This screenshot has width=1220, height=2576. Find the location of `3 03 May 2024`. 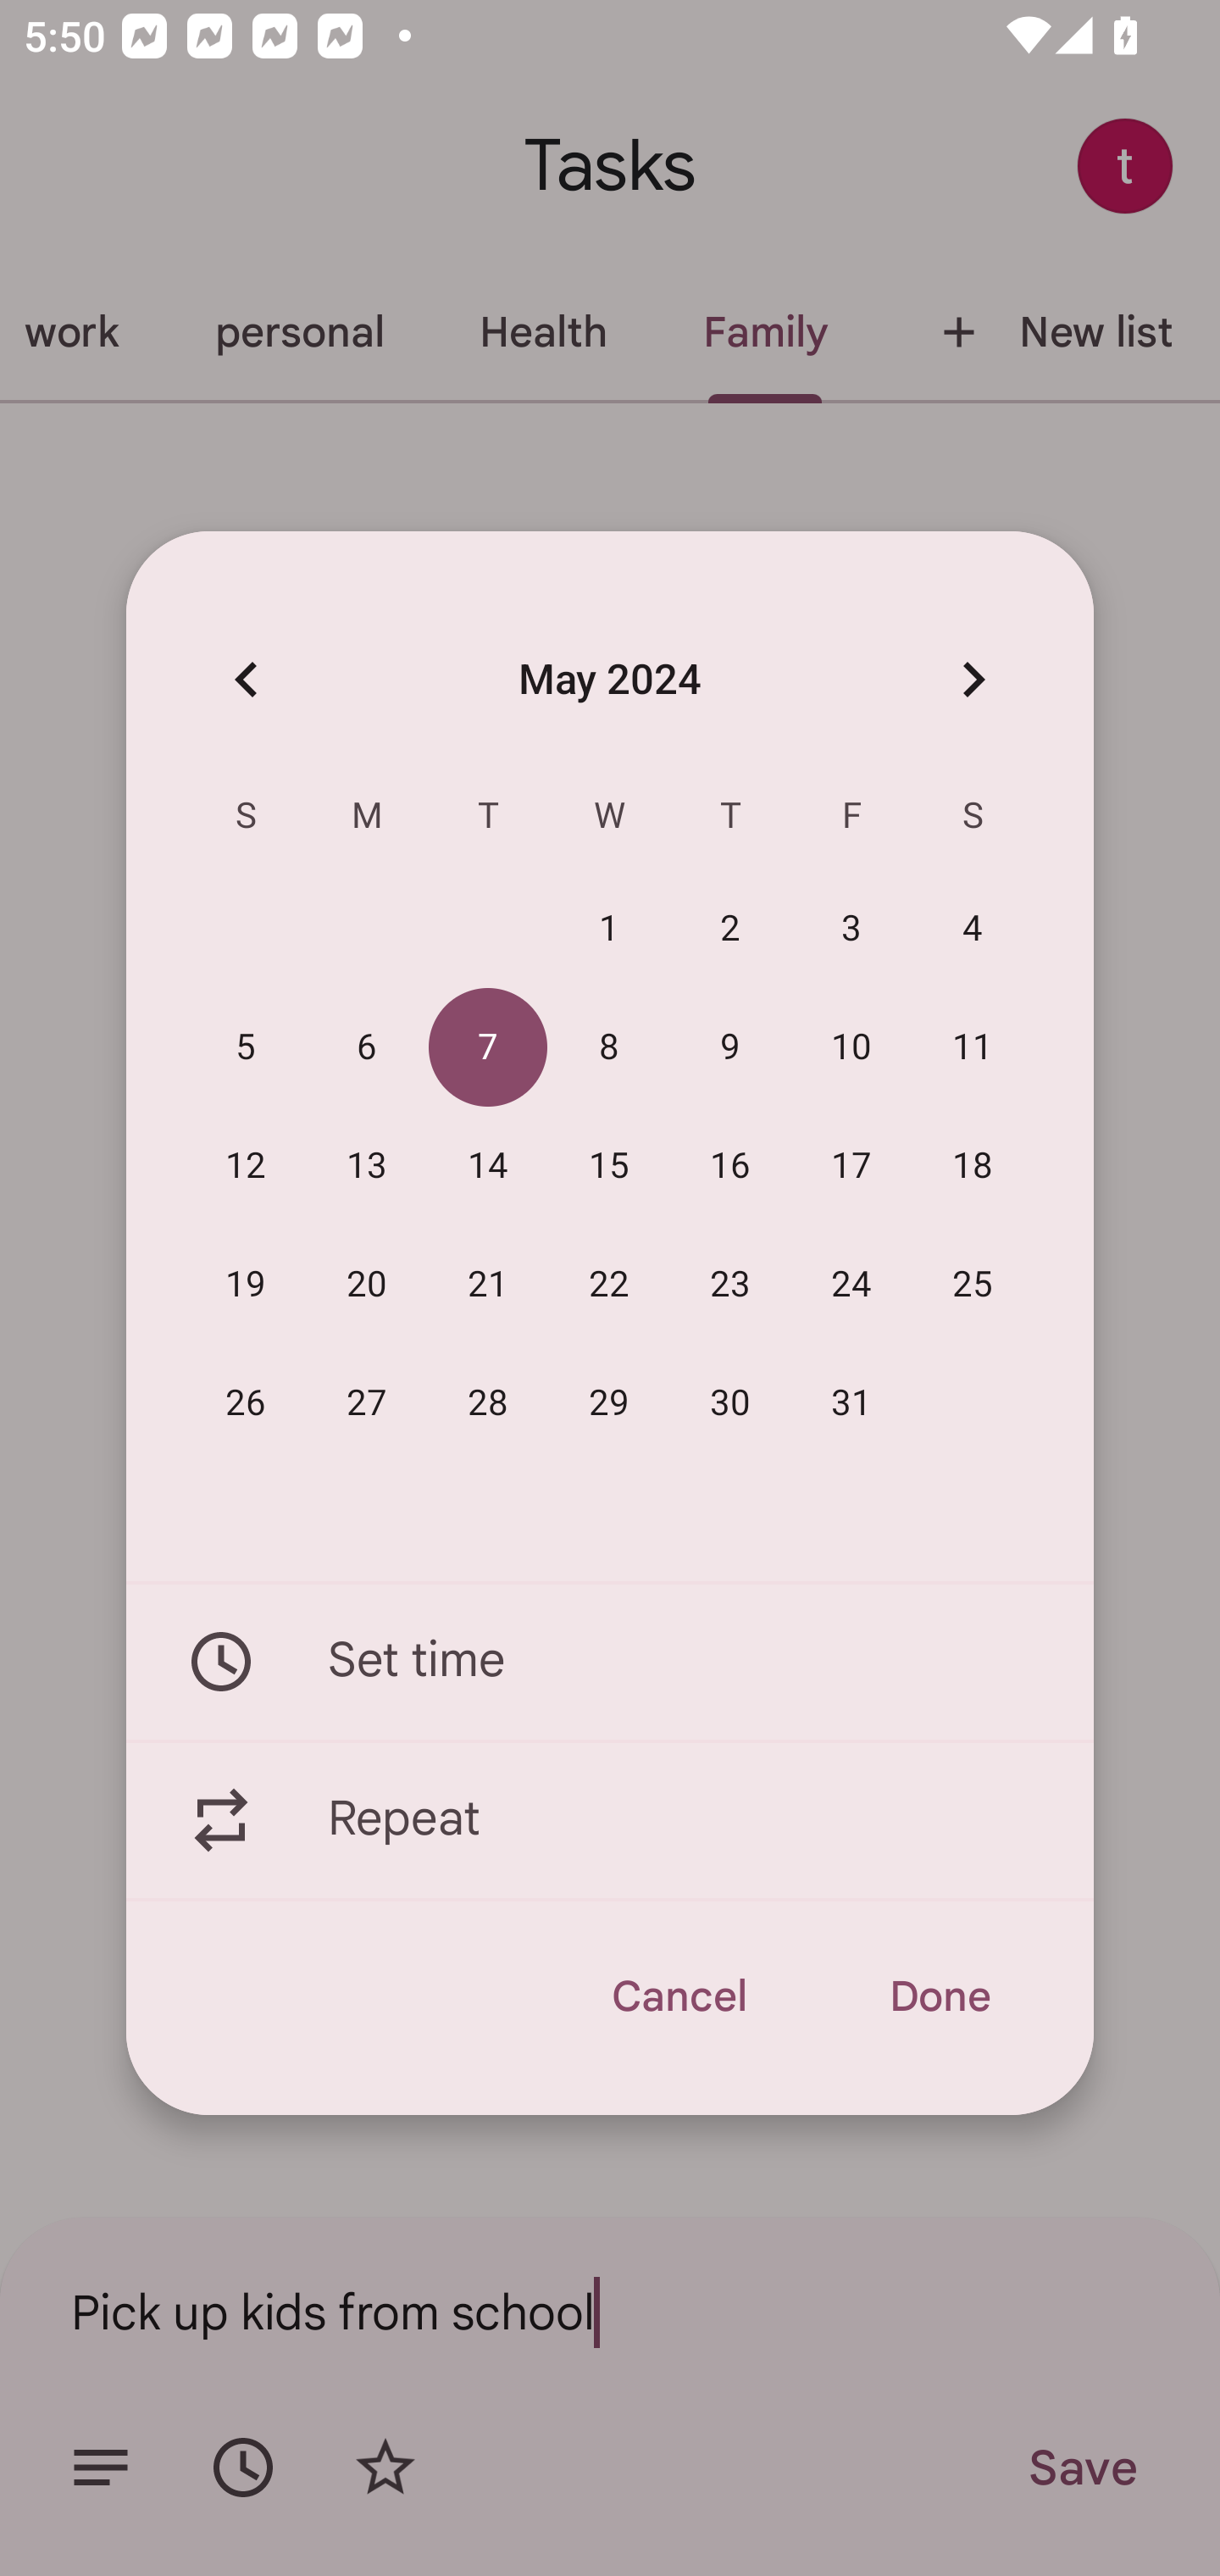

3 03 May 2024 is located at coordinates (852, 930).